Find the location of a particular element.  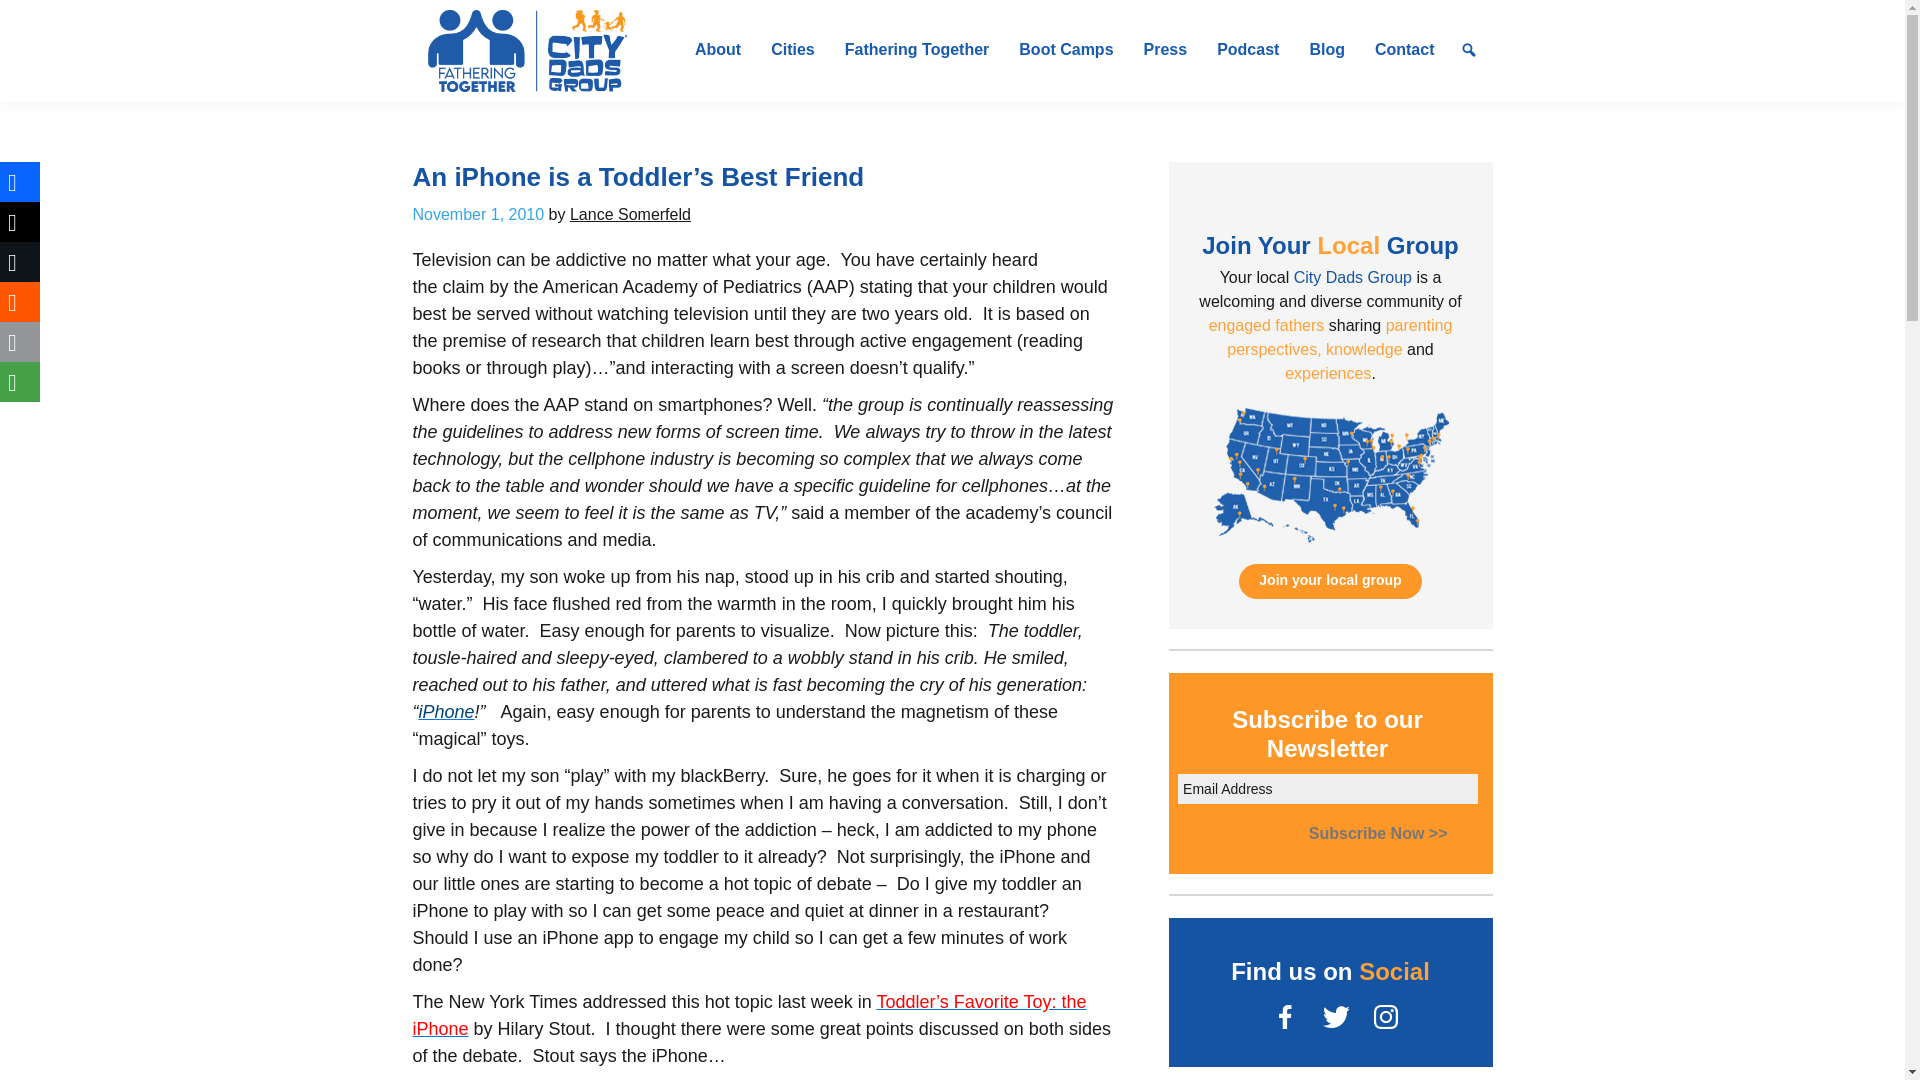

Press is located at coordinates (1166, 50).